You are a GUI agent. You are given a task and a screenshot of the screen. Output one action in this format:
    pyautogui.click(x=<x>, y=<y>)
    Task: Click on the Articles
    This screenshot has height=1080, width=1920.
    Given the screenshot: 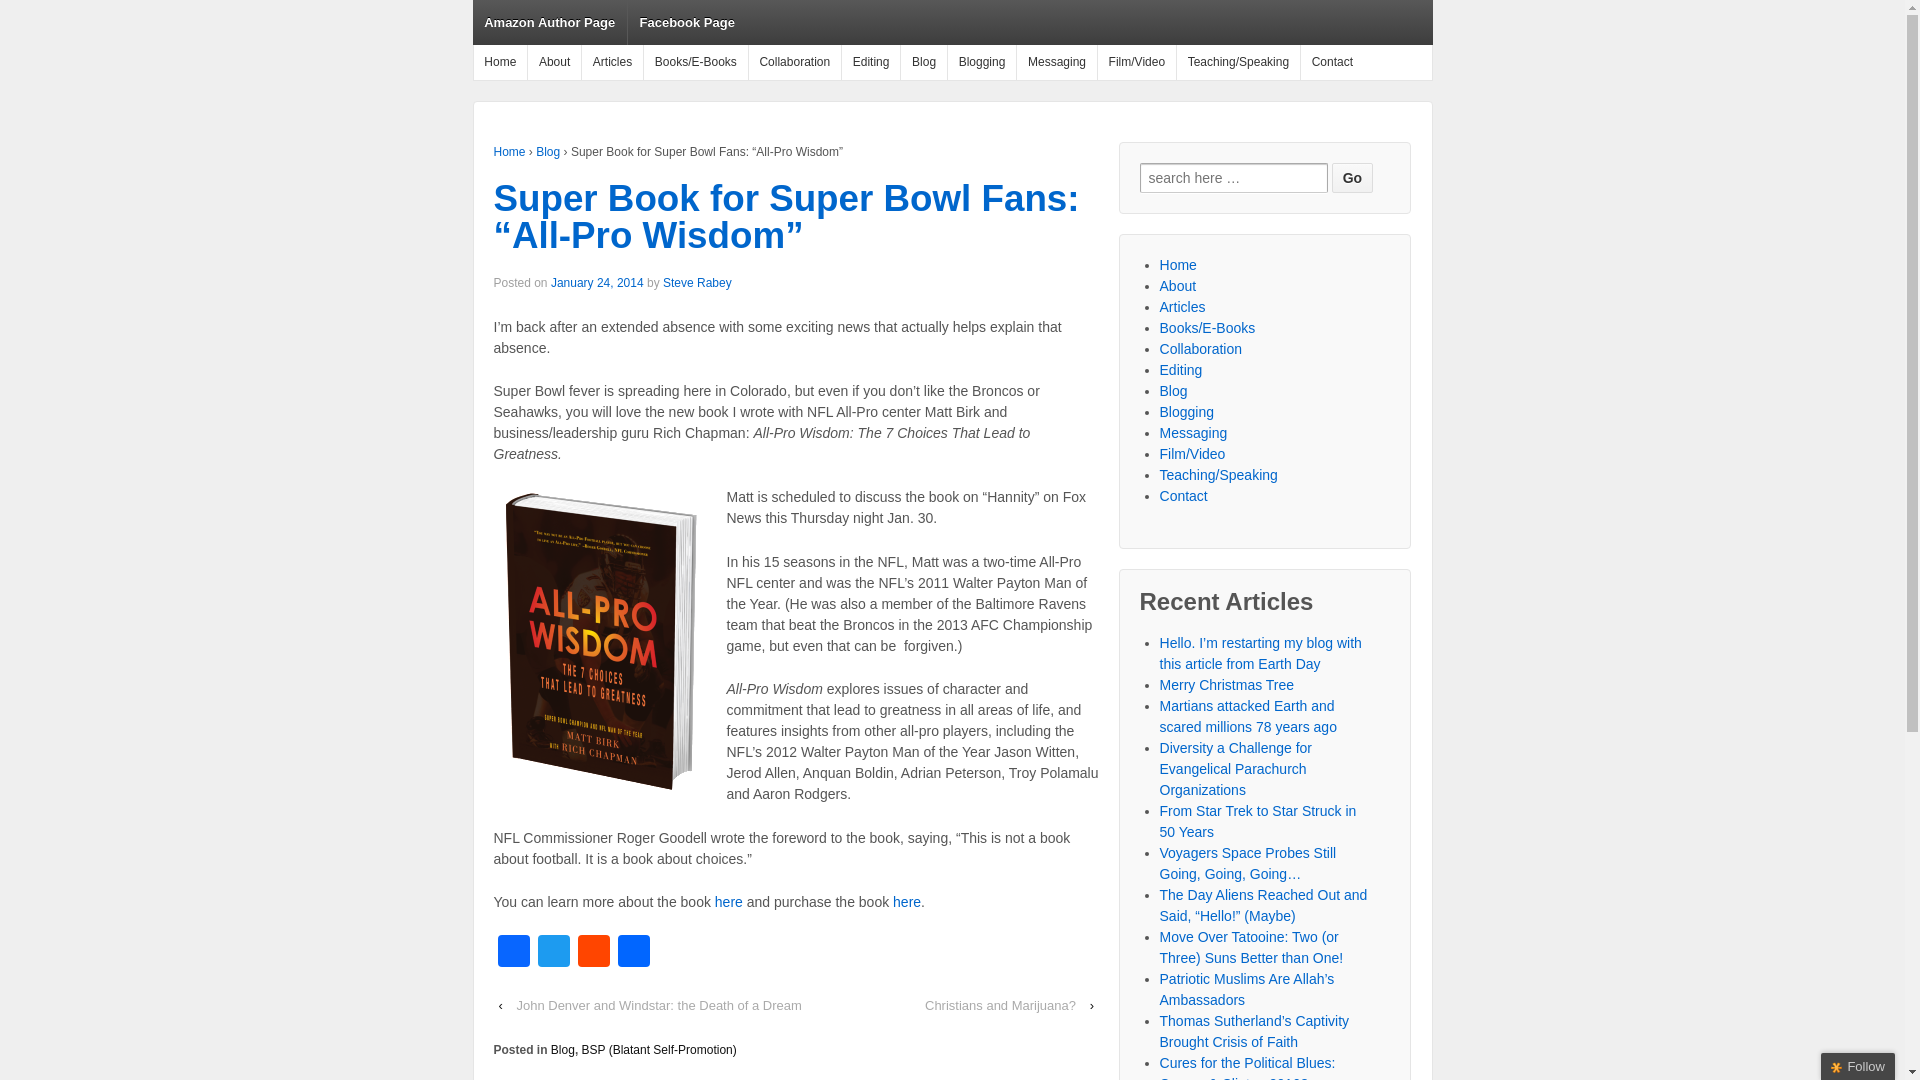 What is the action you would take?
    pyautogui.click(x=612, y=62)
    